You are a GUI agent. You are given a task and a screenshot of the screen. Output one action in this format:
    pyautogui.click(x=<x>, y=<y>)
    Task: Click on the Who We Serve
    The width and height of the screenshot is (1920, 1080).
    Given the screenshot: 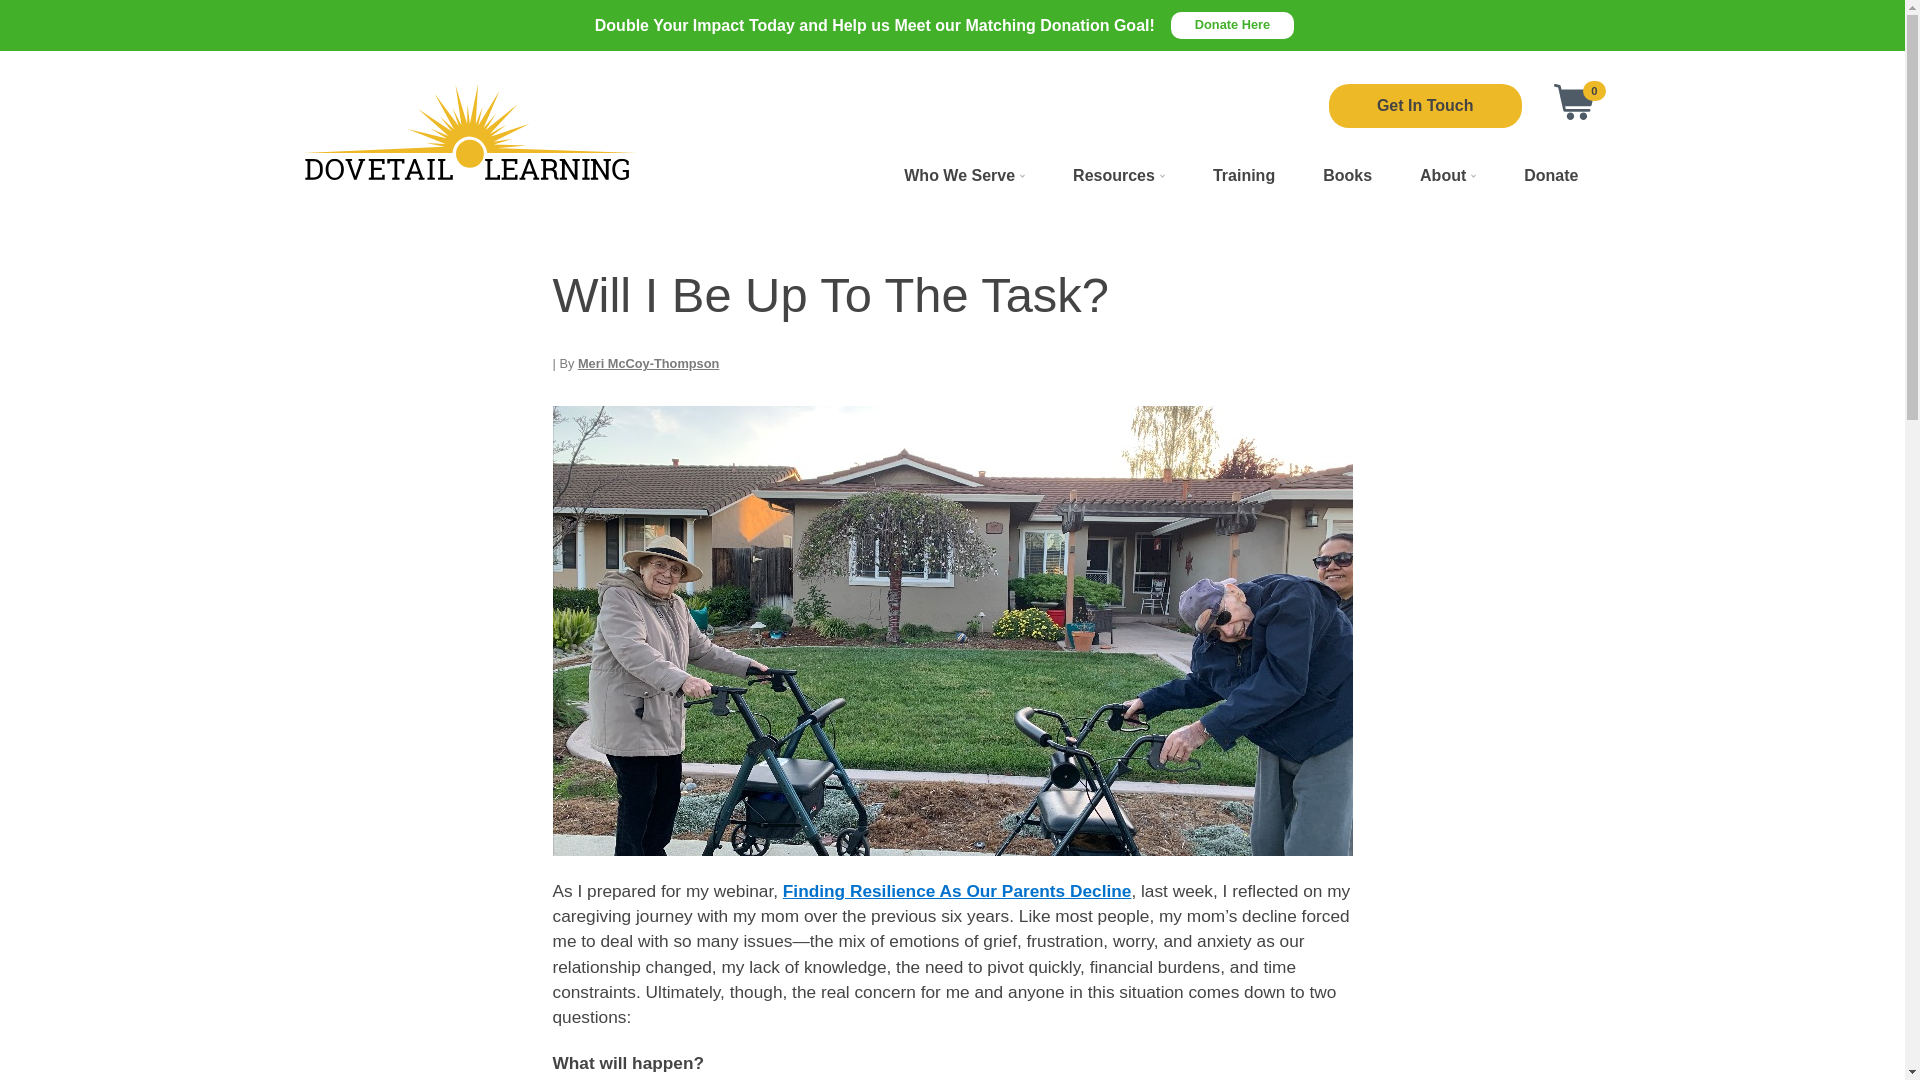 What is the action you would take?
    pyautogui.click(x=964, y=174)
    